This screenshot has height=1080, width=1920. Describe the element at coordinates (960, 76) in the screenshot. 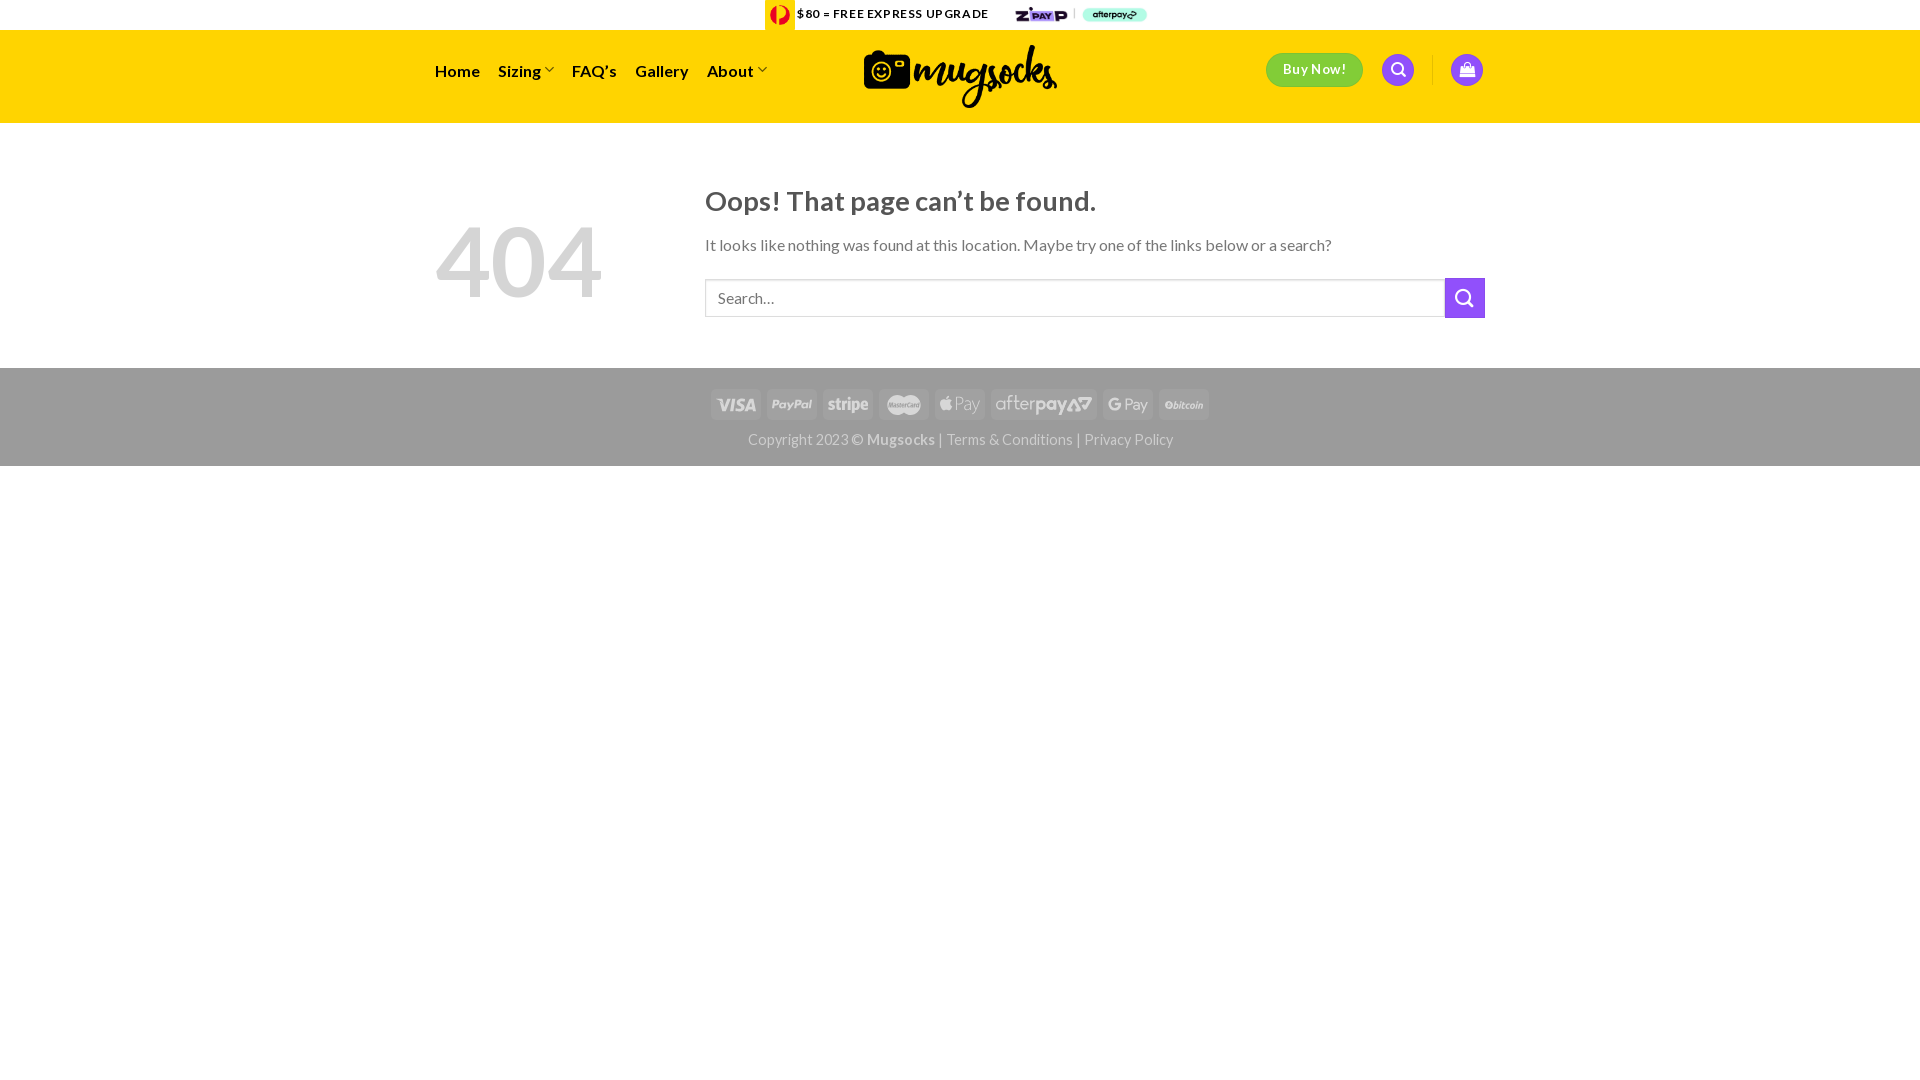

I see `Mugsocks - Custom socks and pluggers.` at that location.